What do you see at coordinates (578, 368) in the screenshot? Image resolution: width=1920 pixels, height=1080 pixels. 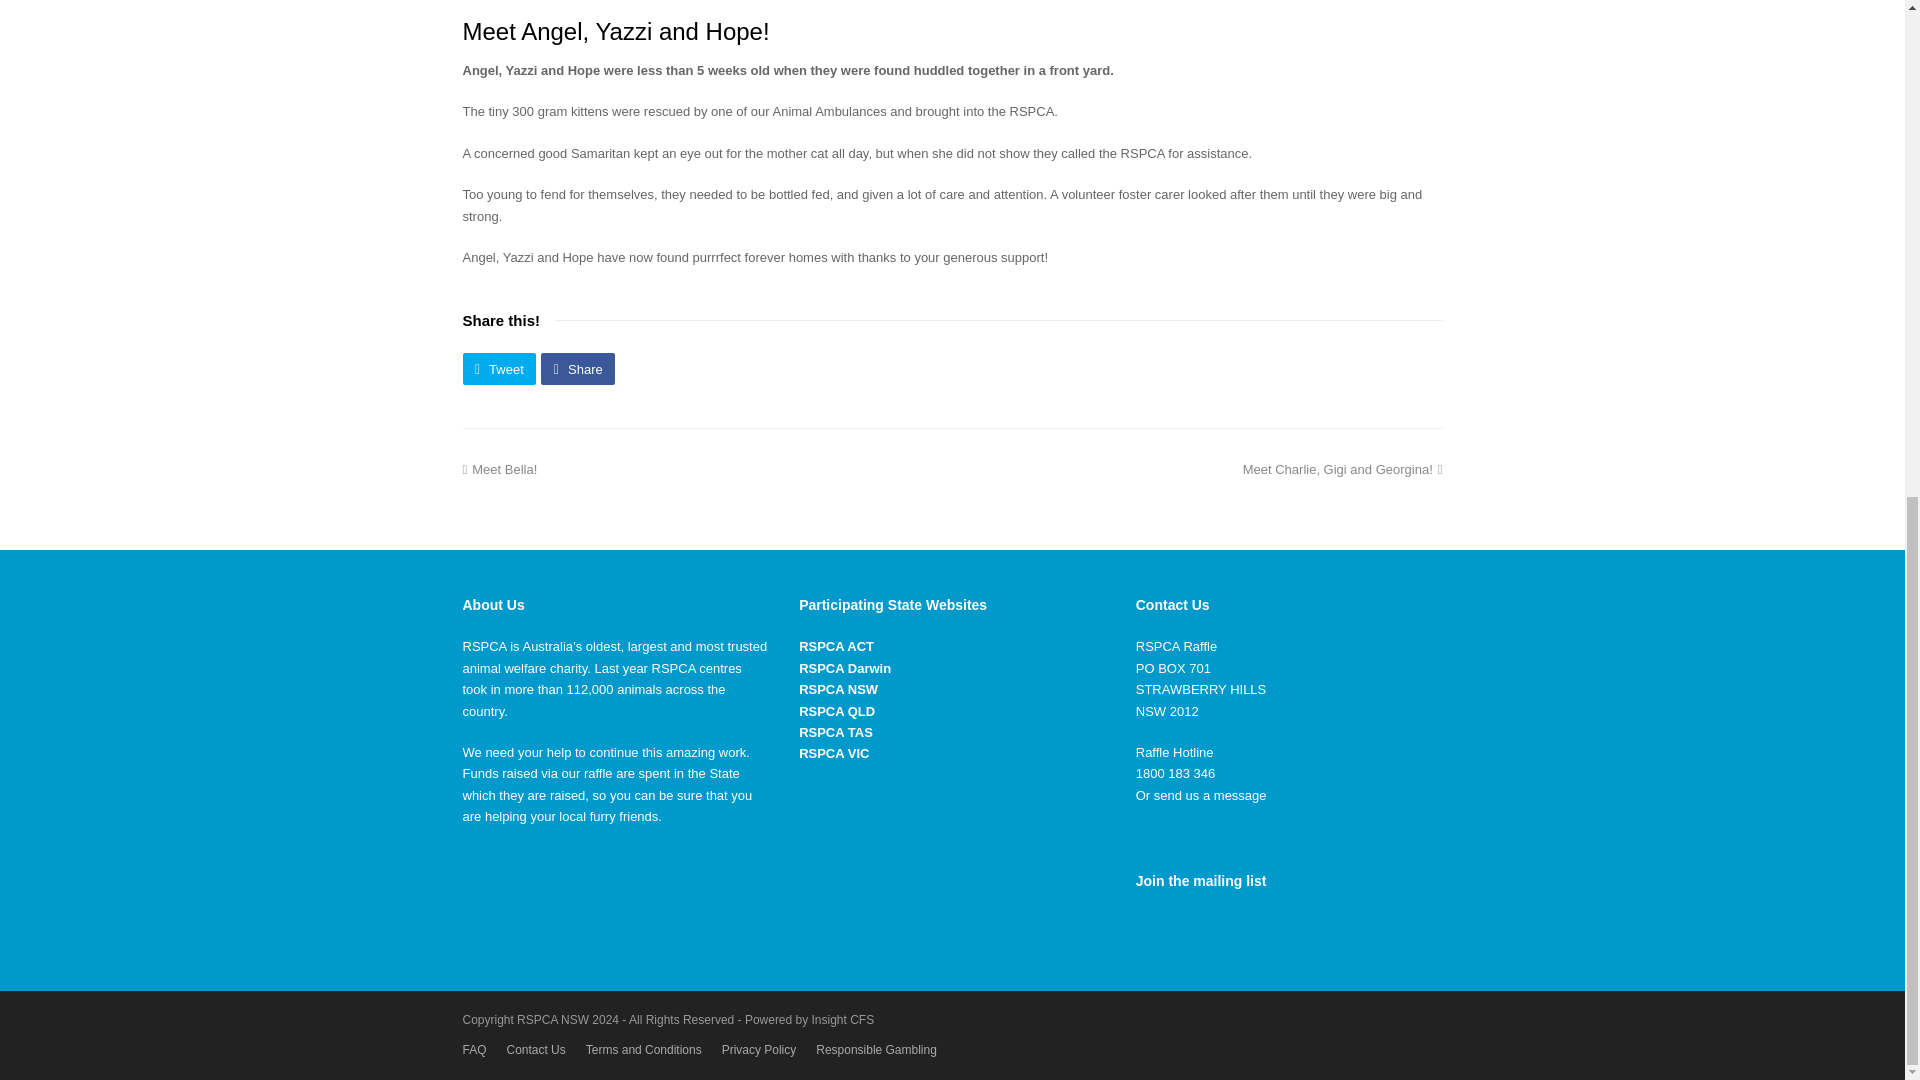 I see `Share on Facebook` at bounding box center [578, 368].